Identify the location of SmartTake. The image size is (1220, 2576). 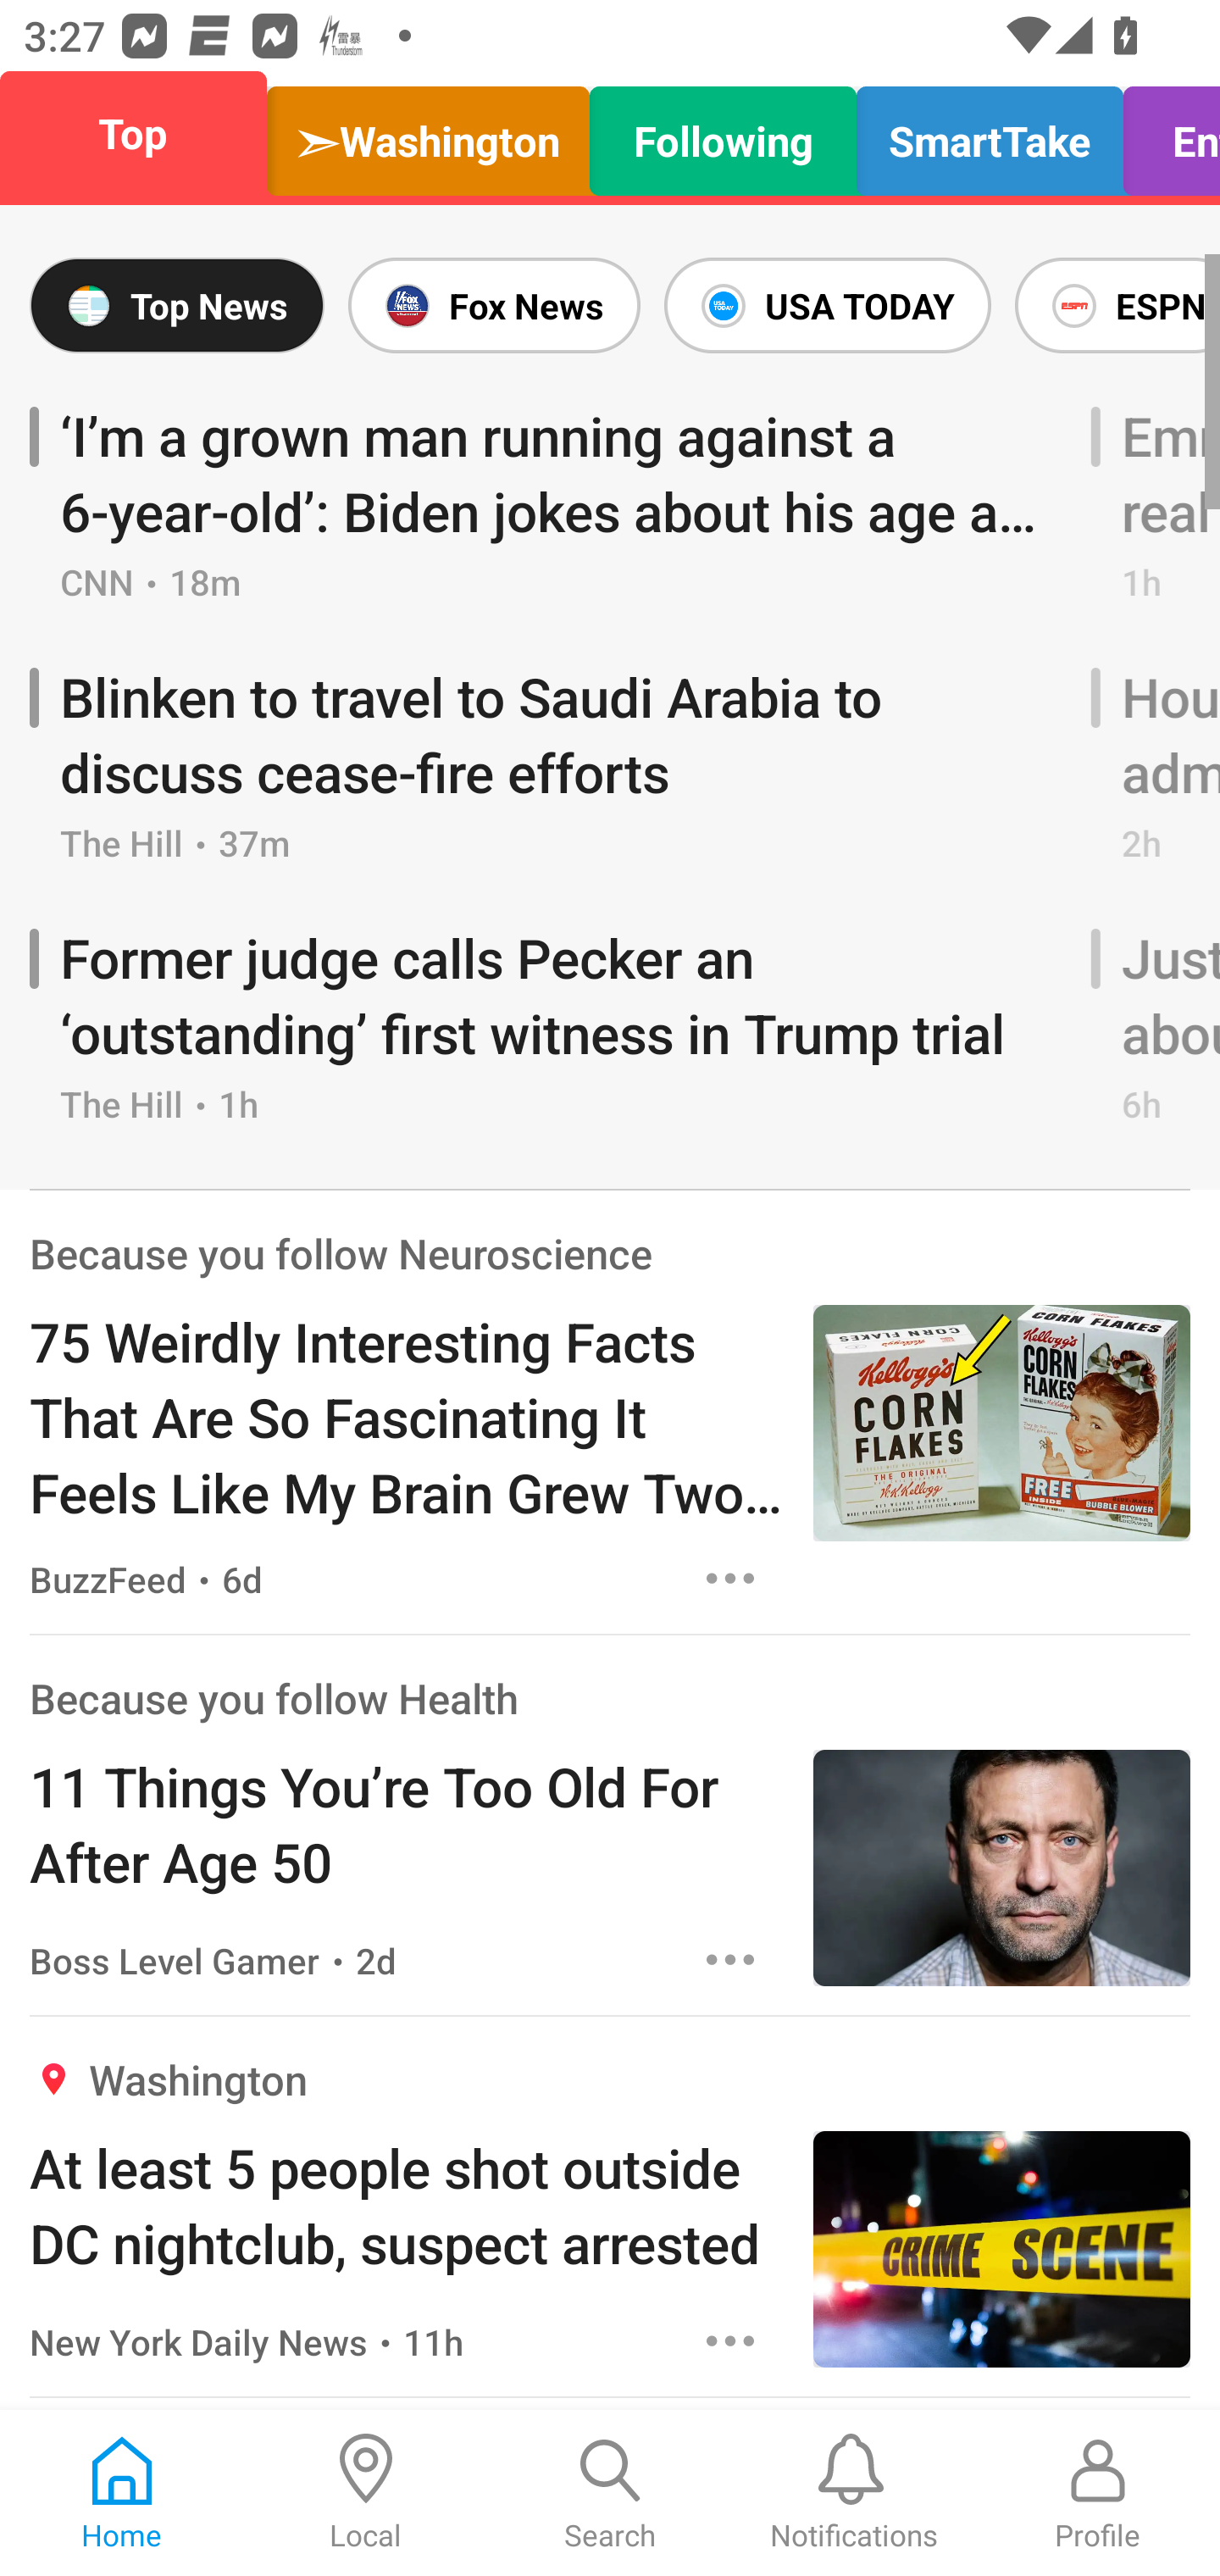
(990, 134).